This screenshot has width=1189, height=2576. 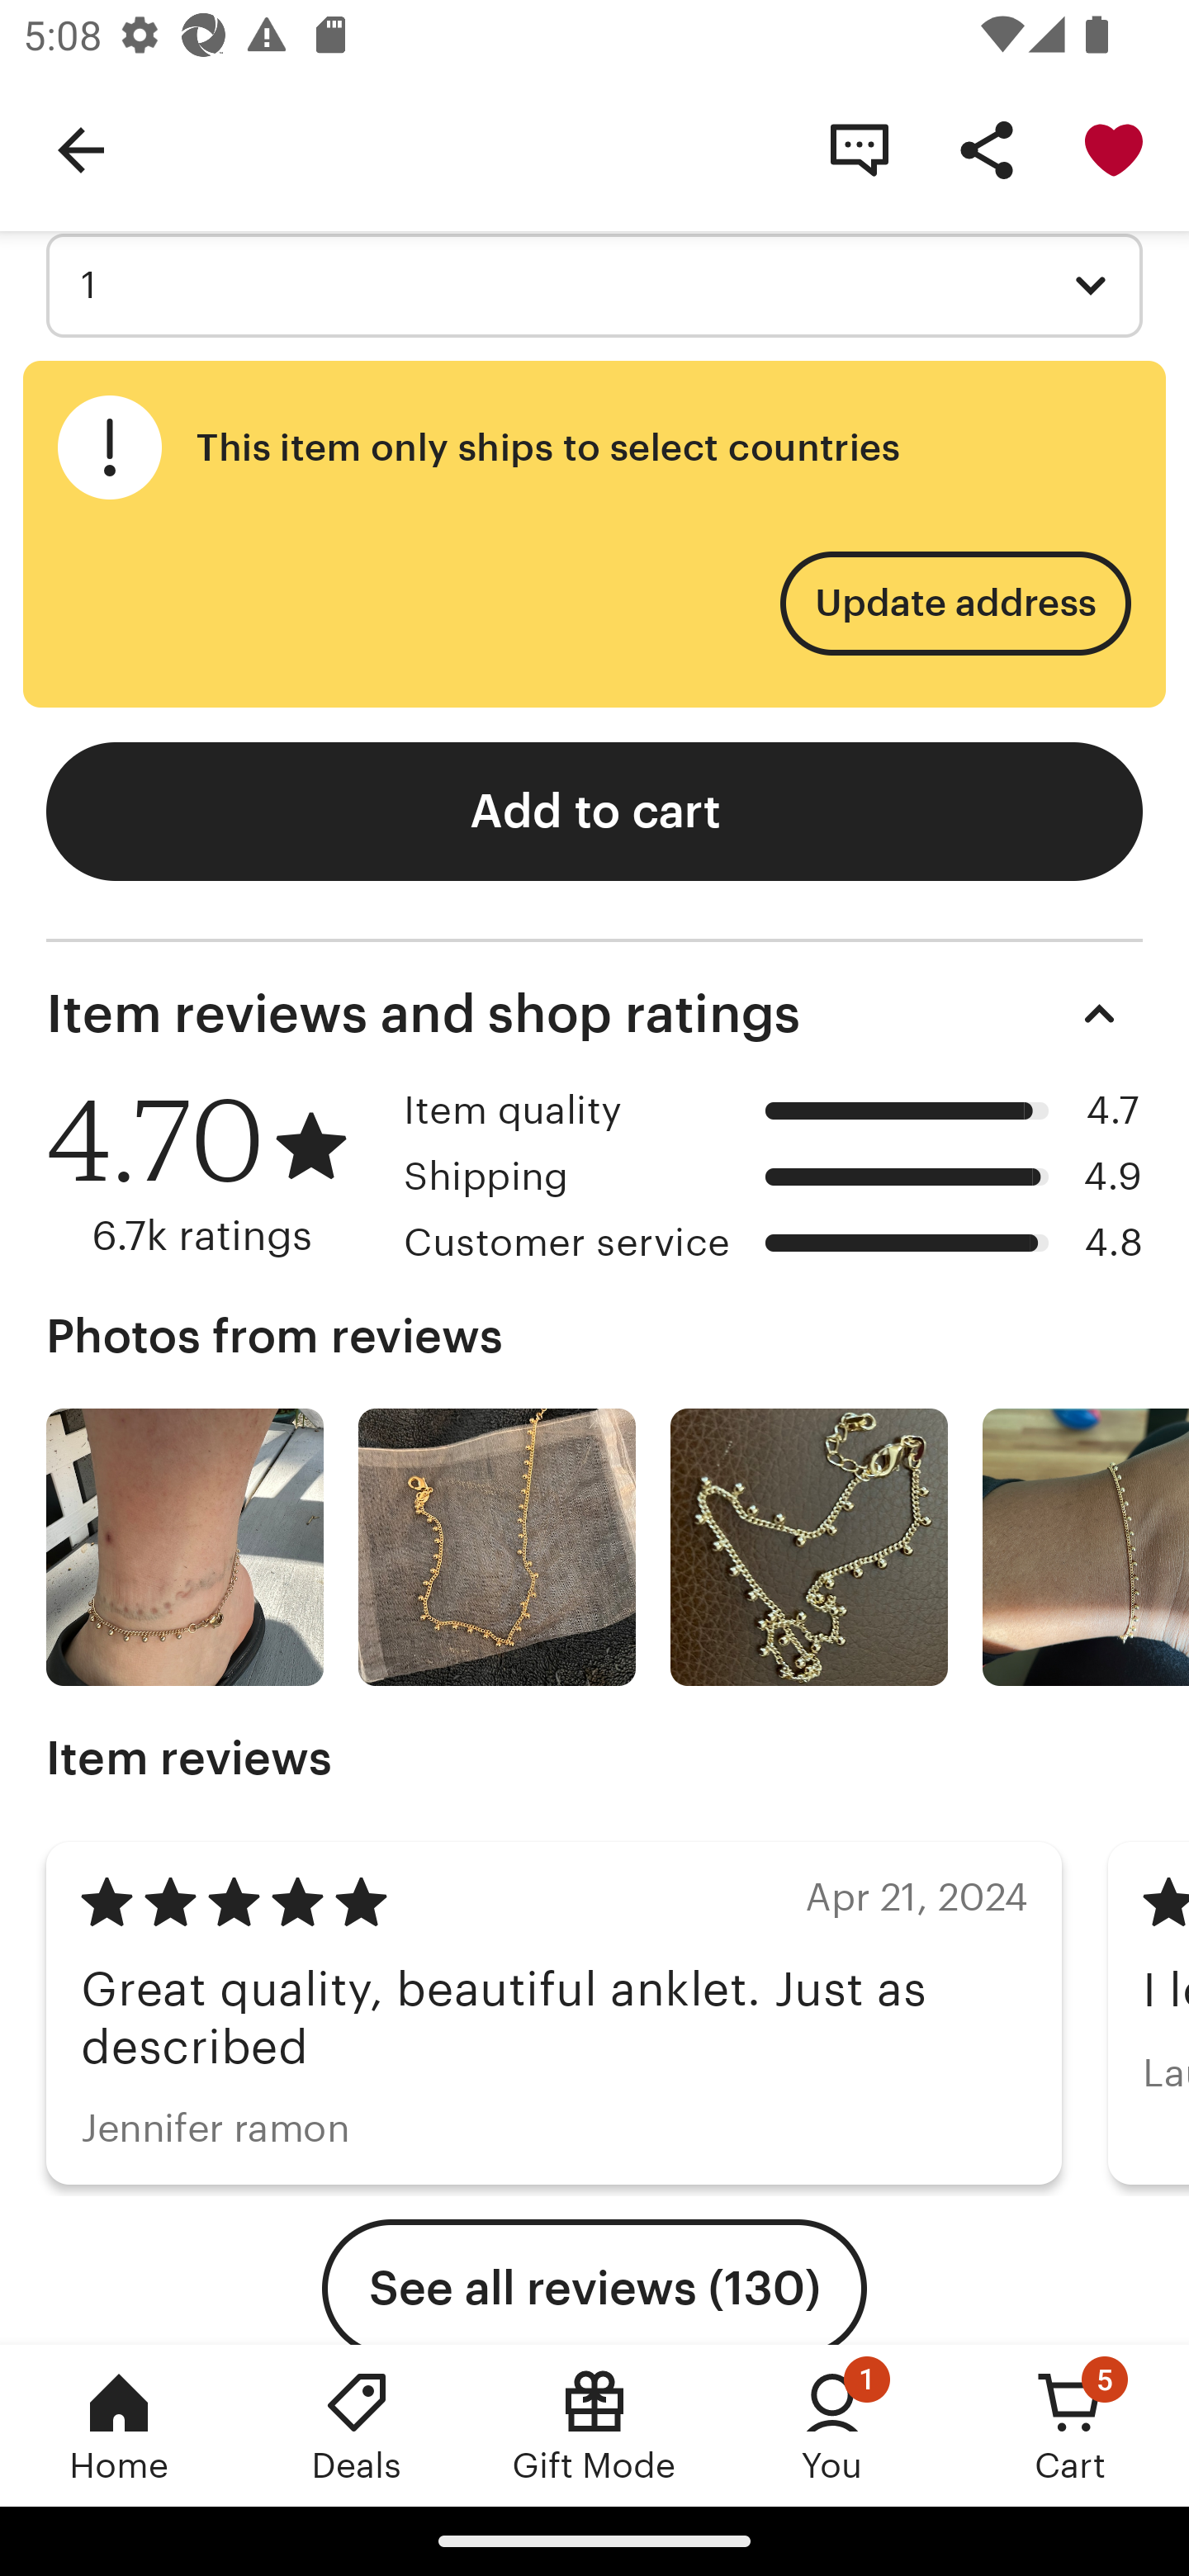 I want to click on Share, so click(x=986, y=149).